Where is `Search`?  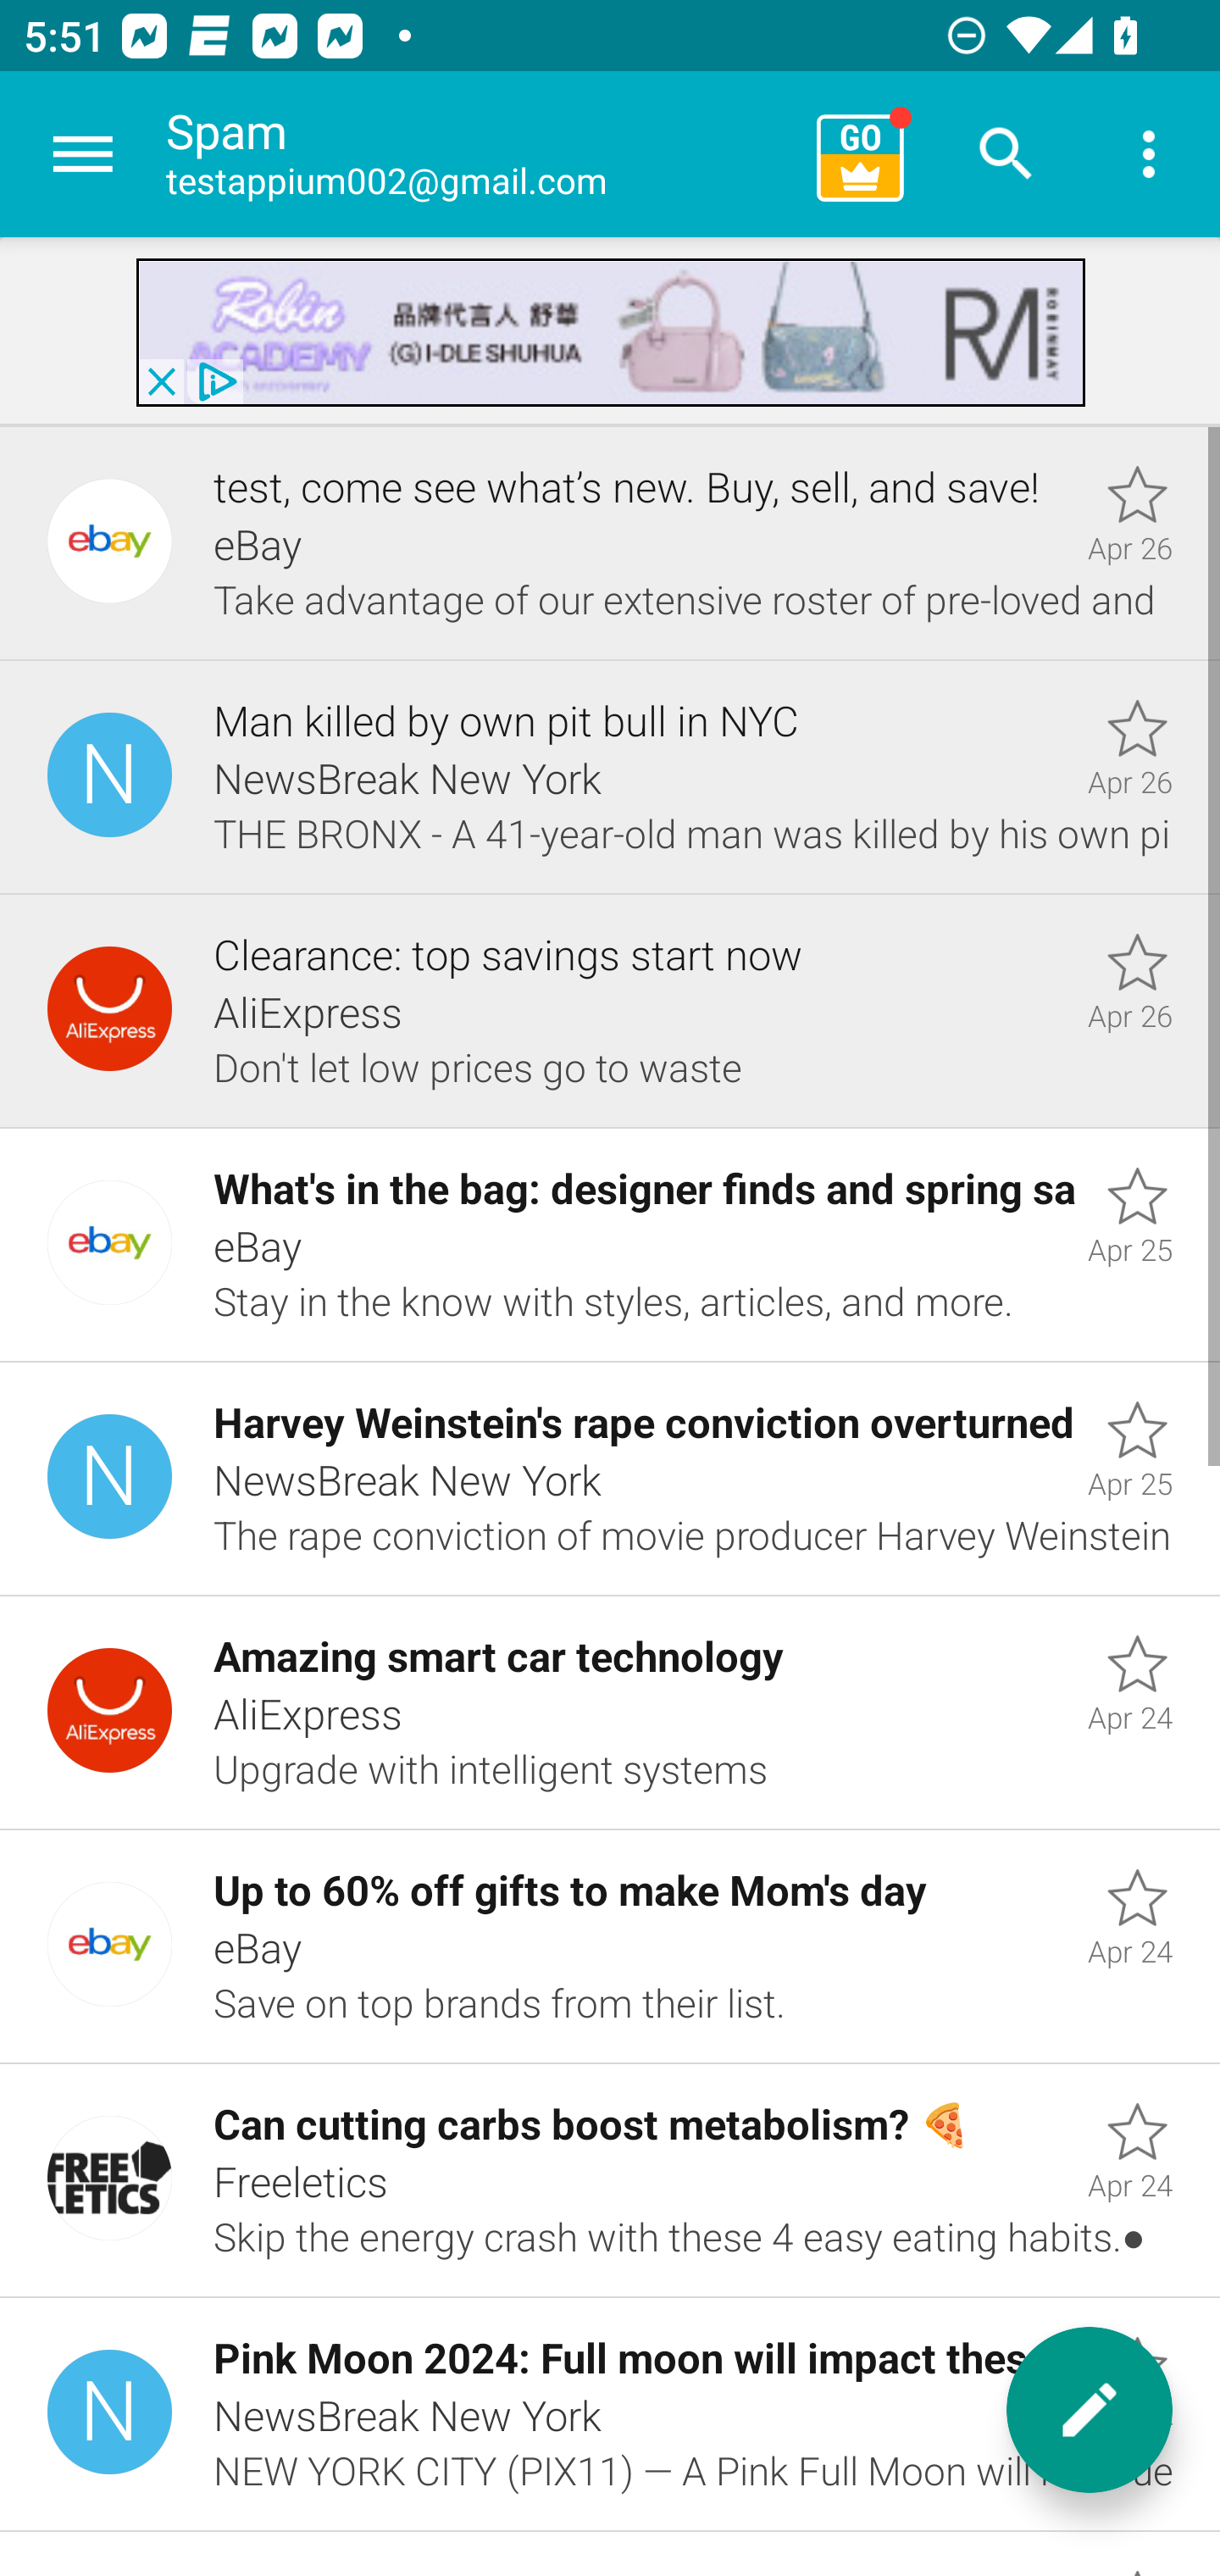
Search is located at coordinates (1006, 154).